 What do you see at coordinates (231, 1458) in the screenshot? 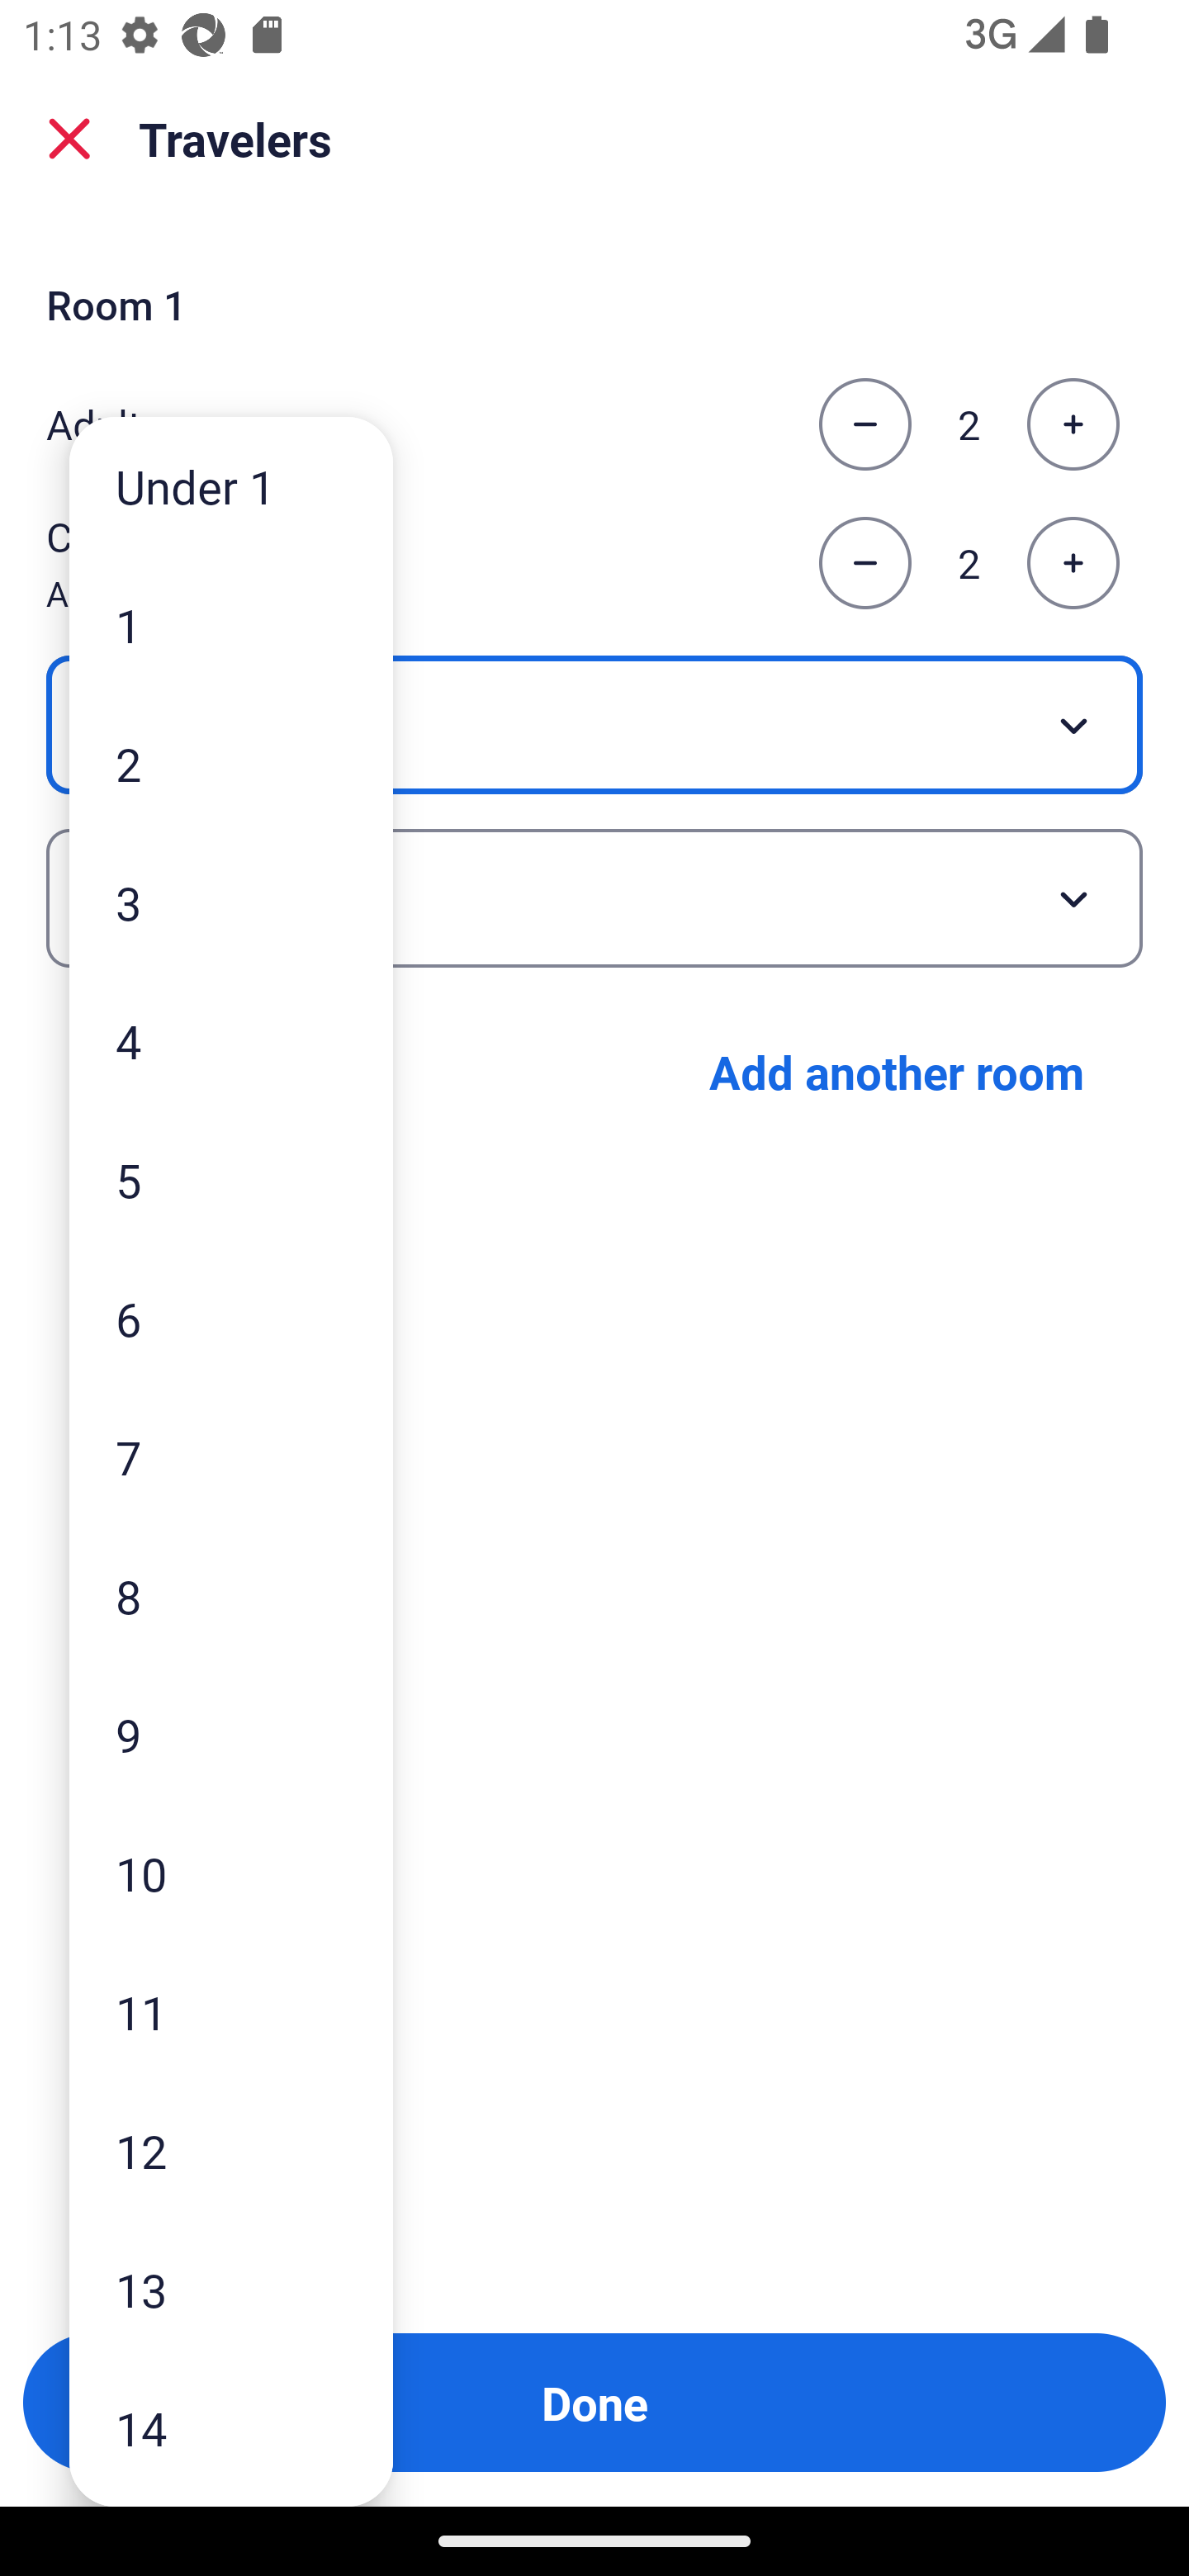
I see `7` at bounding box center [231, 1458].